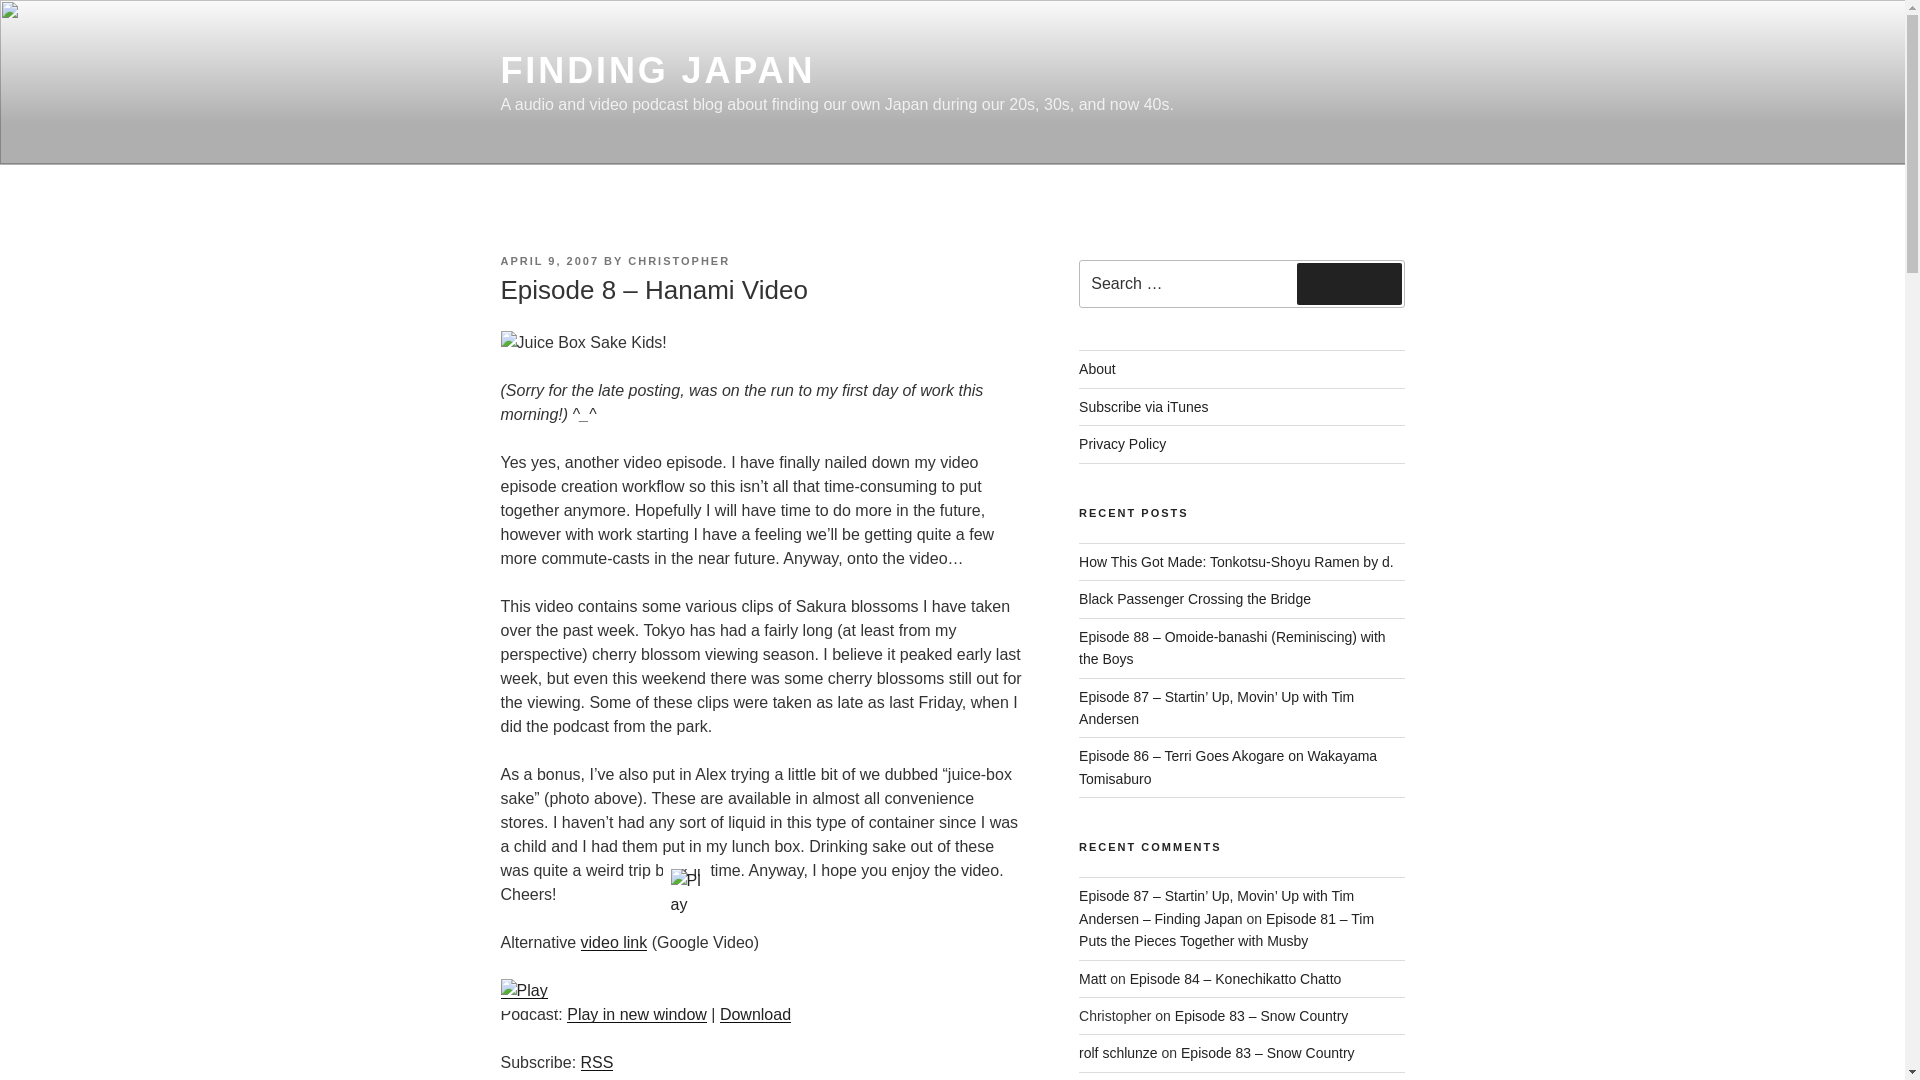 This screenshot has height=1080, width=1920. What do you see at coordinates (598, 1062) in the screenshot?
I see `RSS` at bounding box center [598, 1062].